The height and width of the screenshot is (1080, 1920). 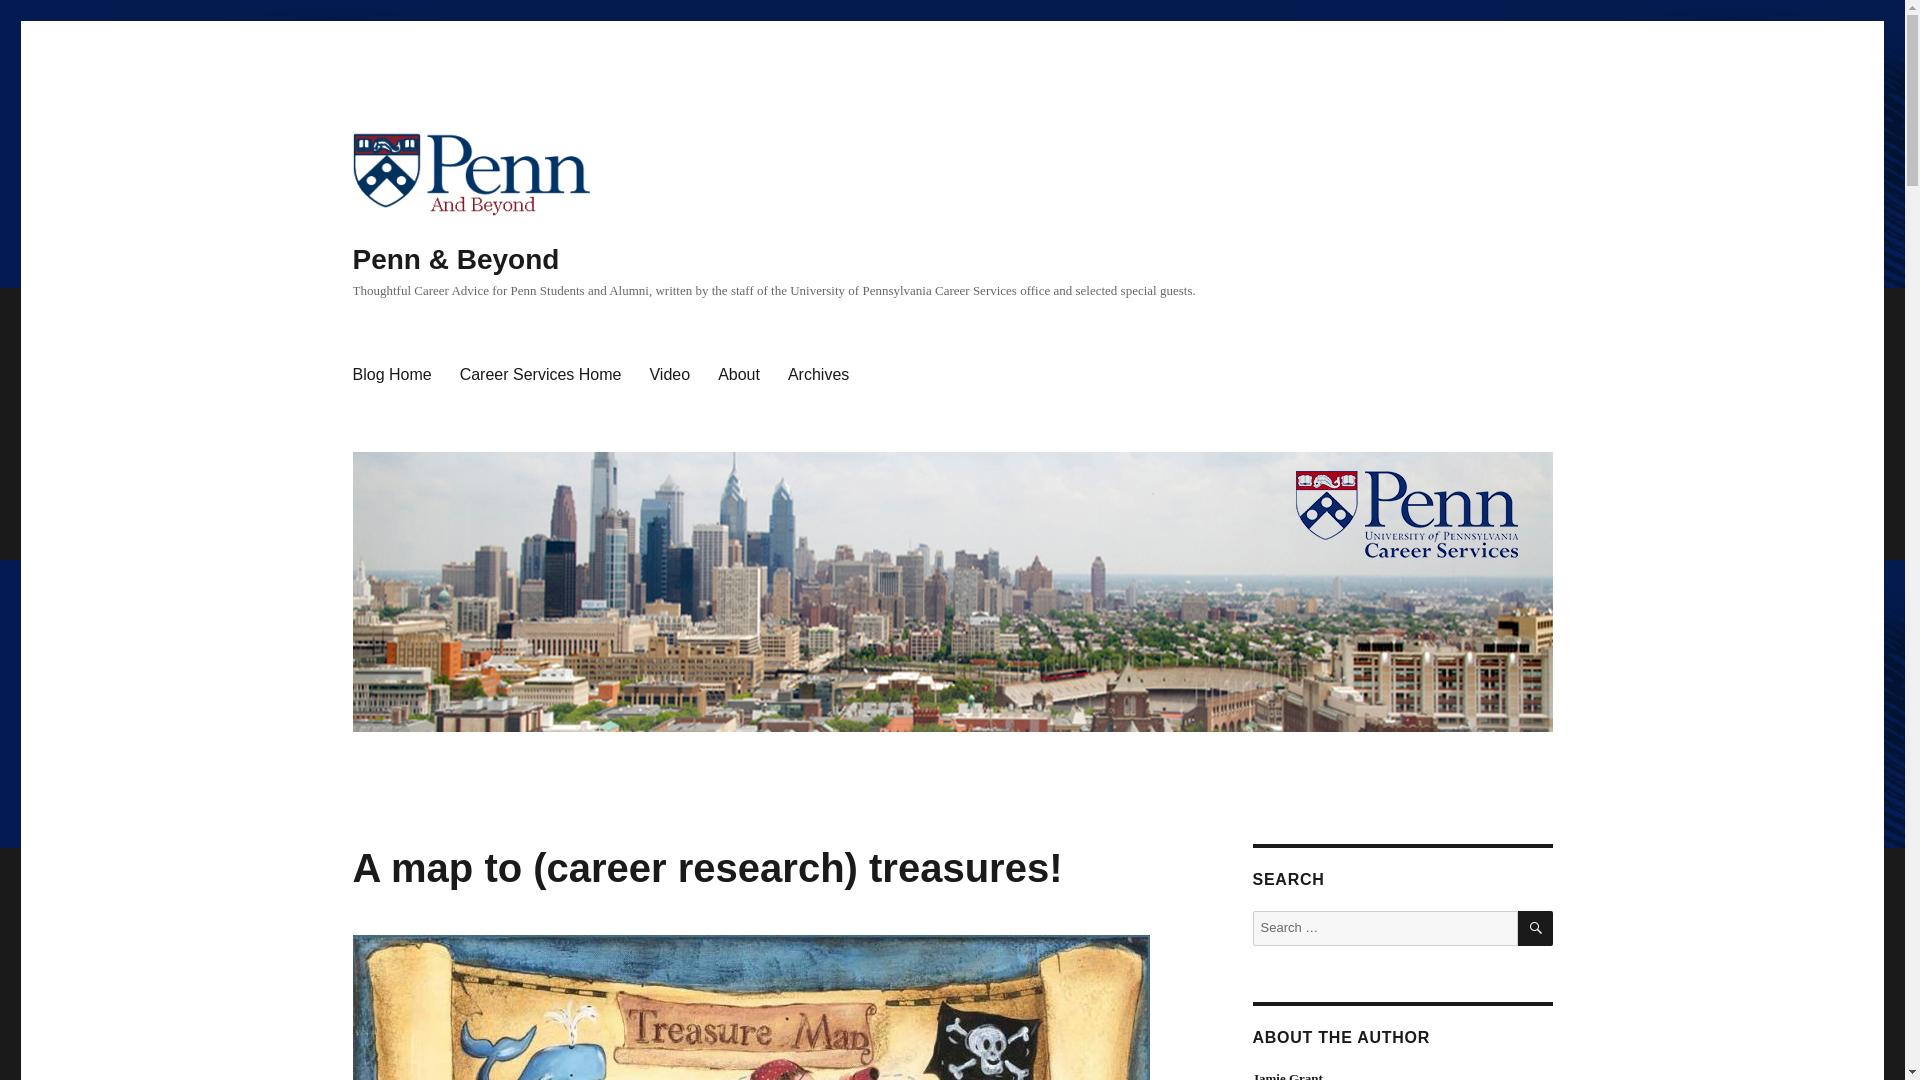 I want to click on About, so click(x=738, y=375).